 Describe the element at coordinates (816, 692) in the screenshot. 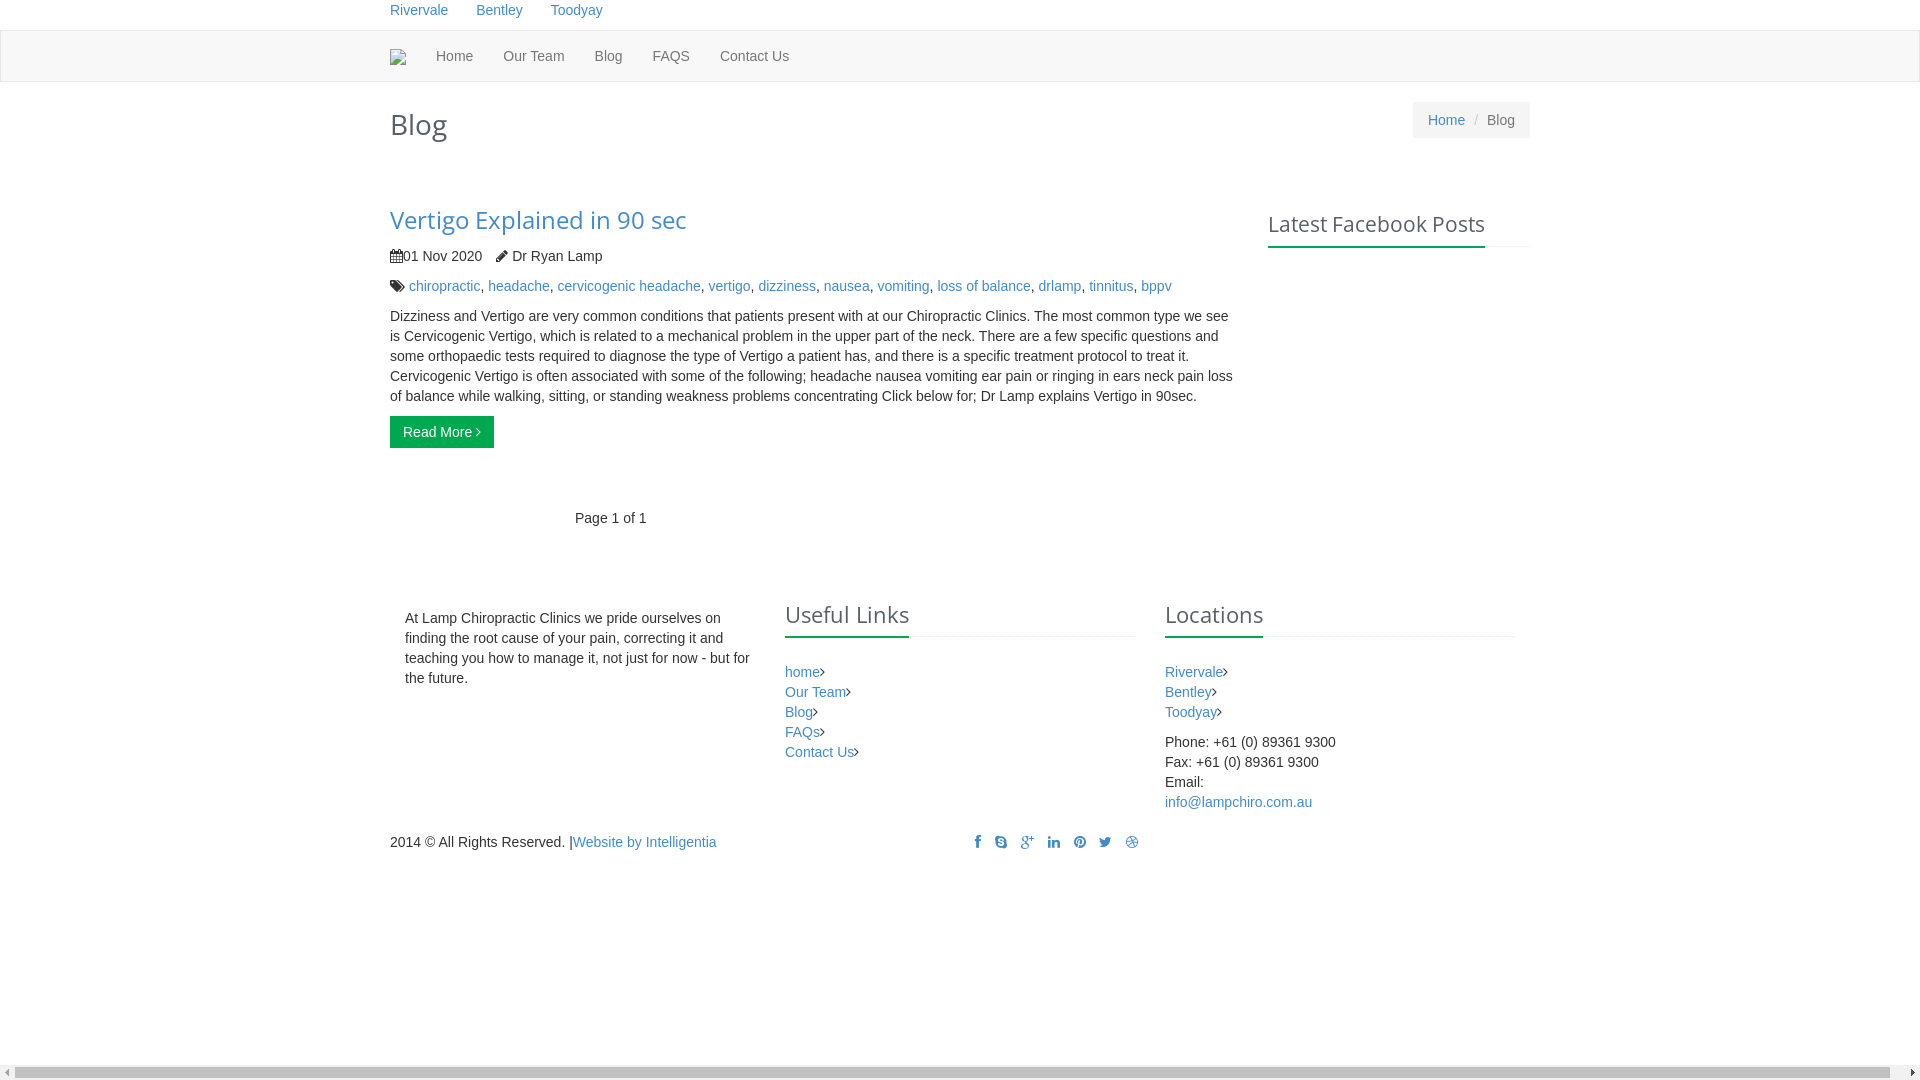

I see `Our Team` at that location.